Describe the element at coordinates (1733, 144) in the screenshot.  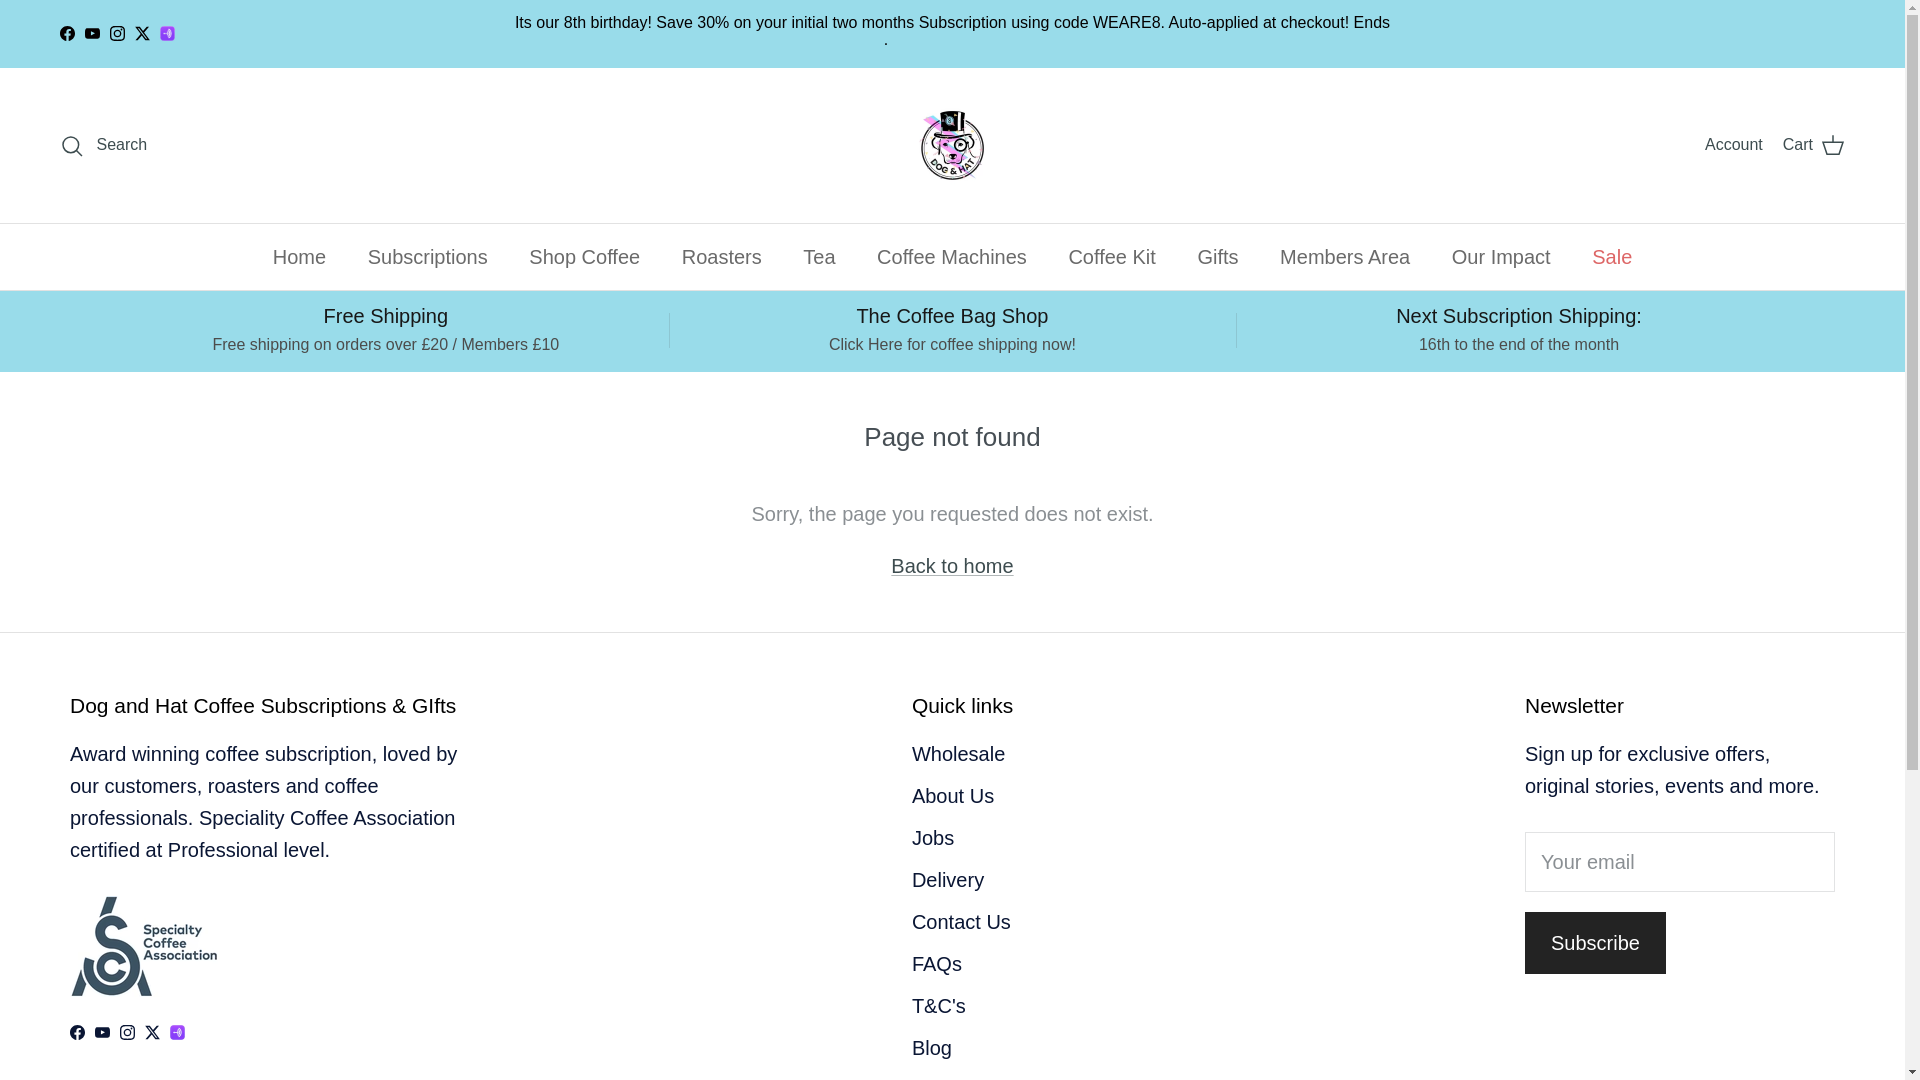
I see `Account` at that location.